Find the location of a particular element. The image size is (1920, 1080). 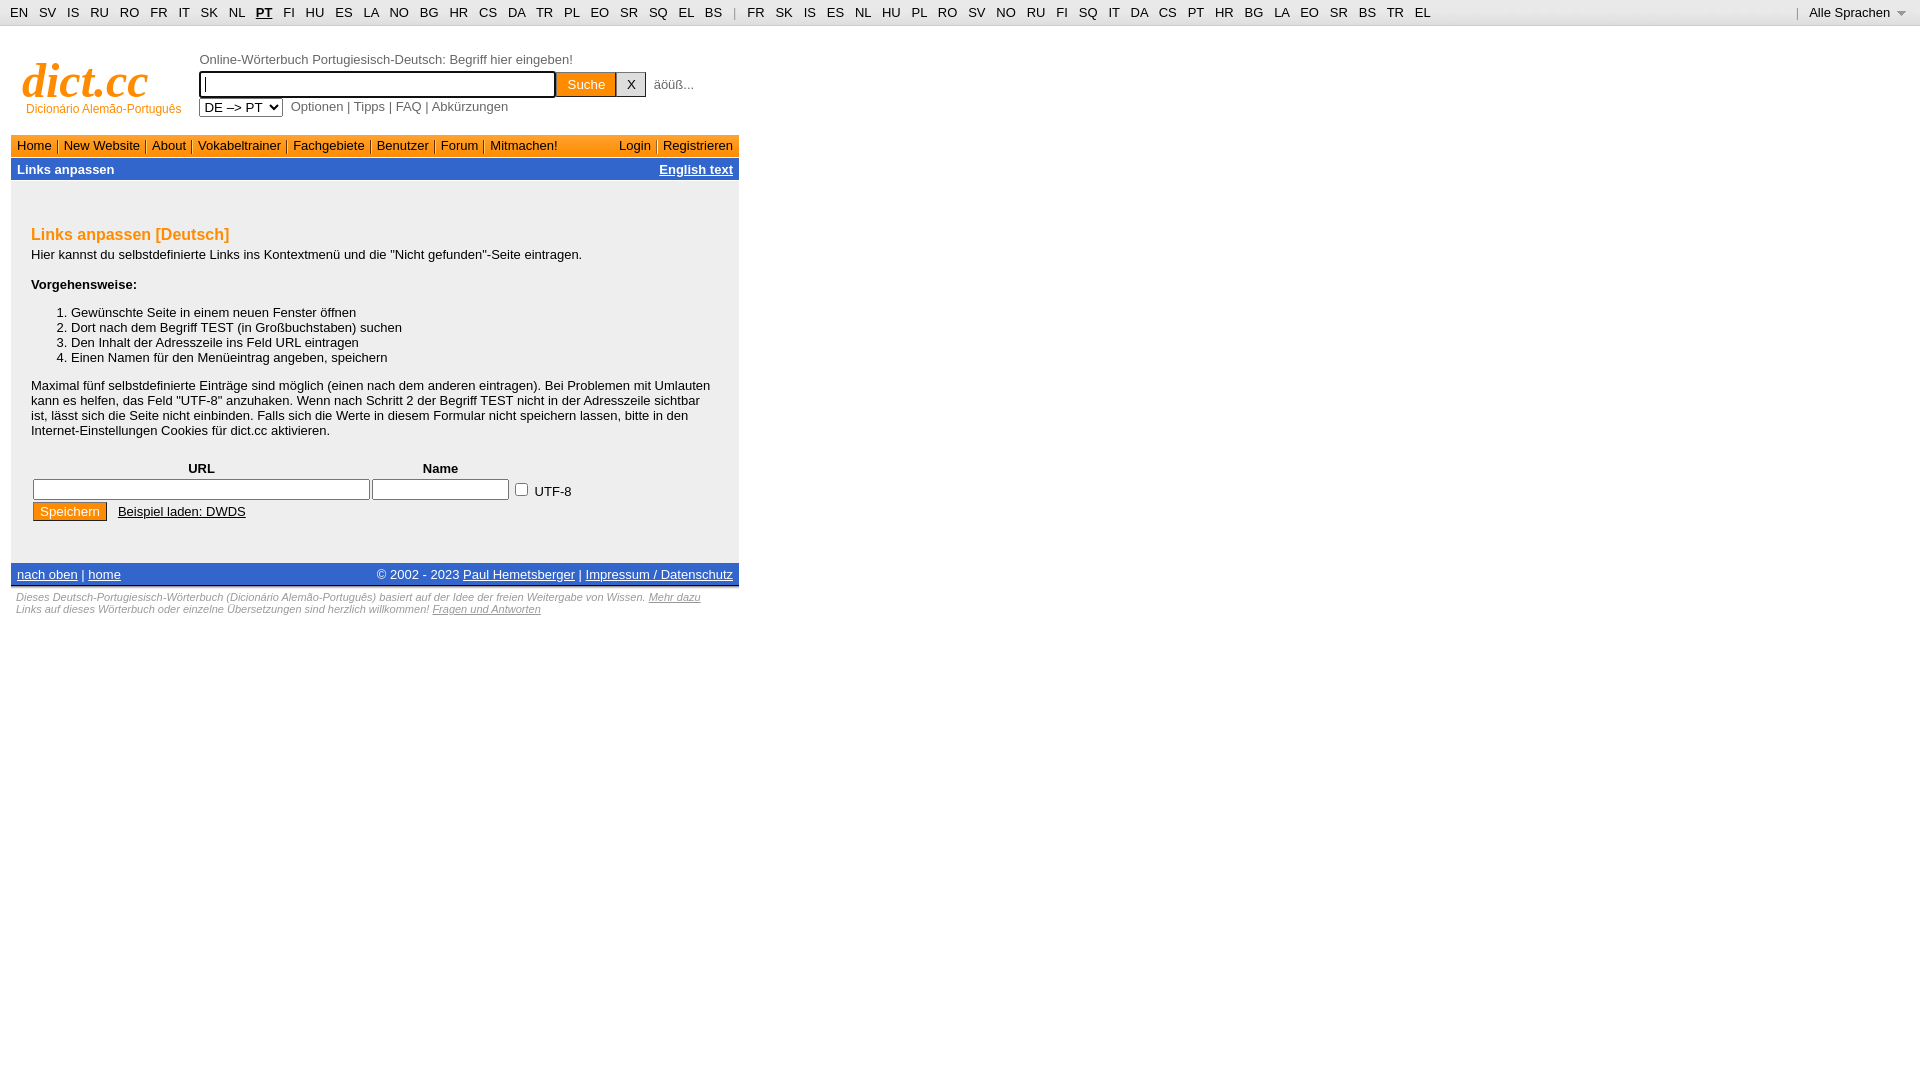

Forum is located at coordinates (460, 146).